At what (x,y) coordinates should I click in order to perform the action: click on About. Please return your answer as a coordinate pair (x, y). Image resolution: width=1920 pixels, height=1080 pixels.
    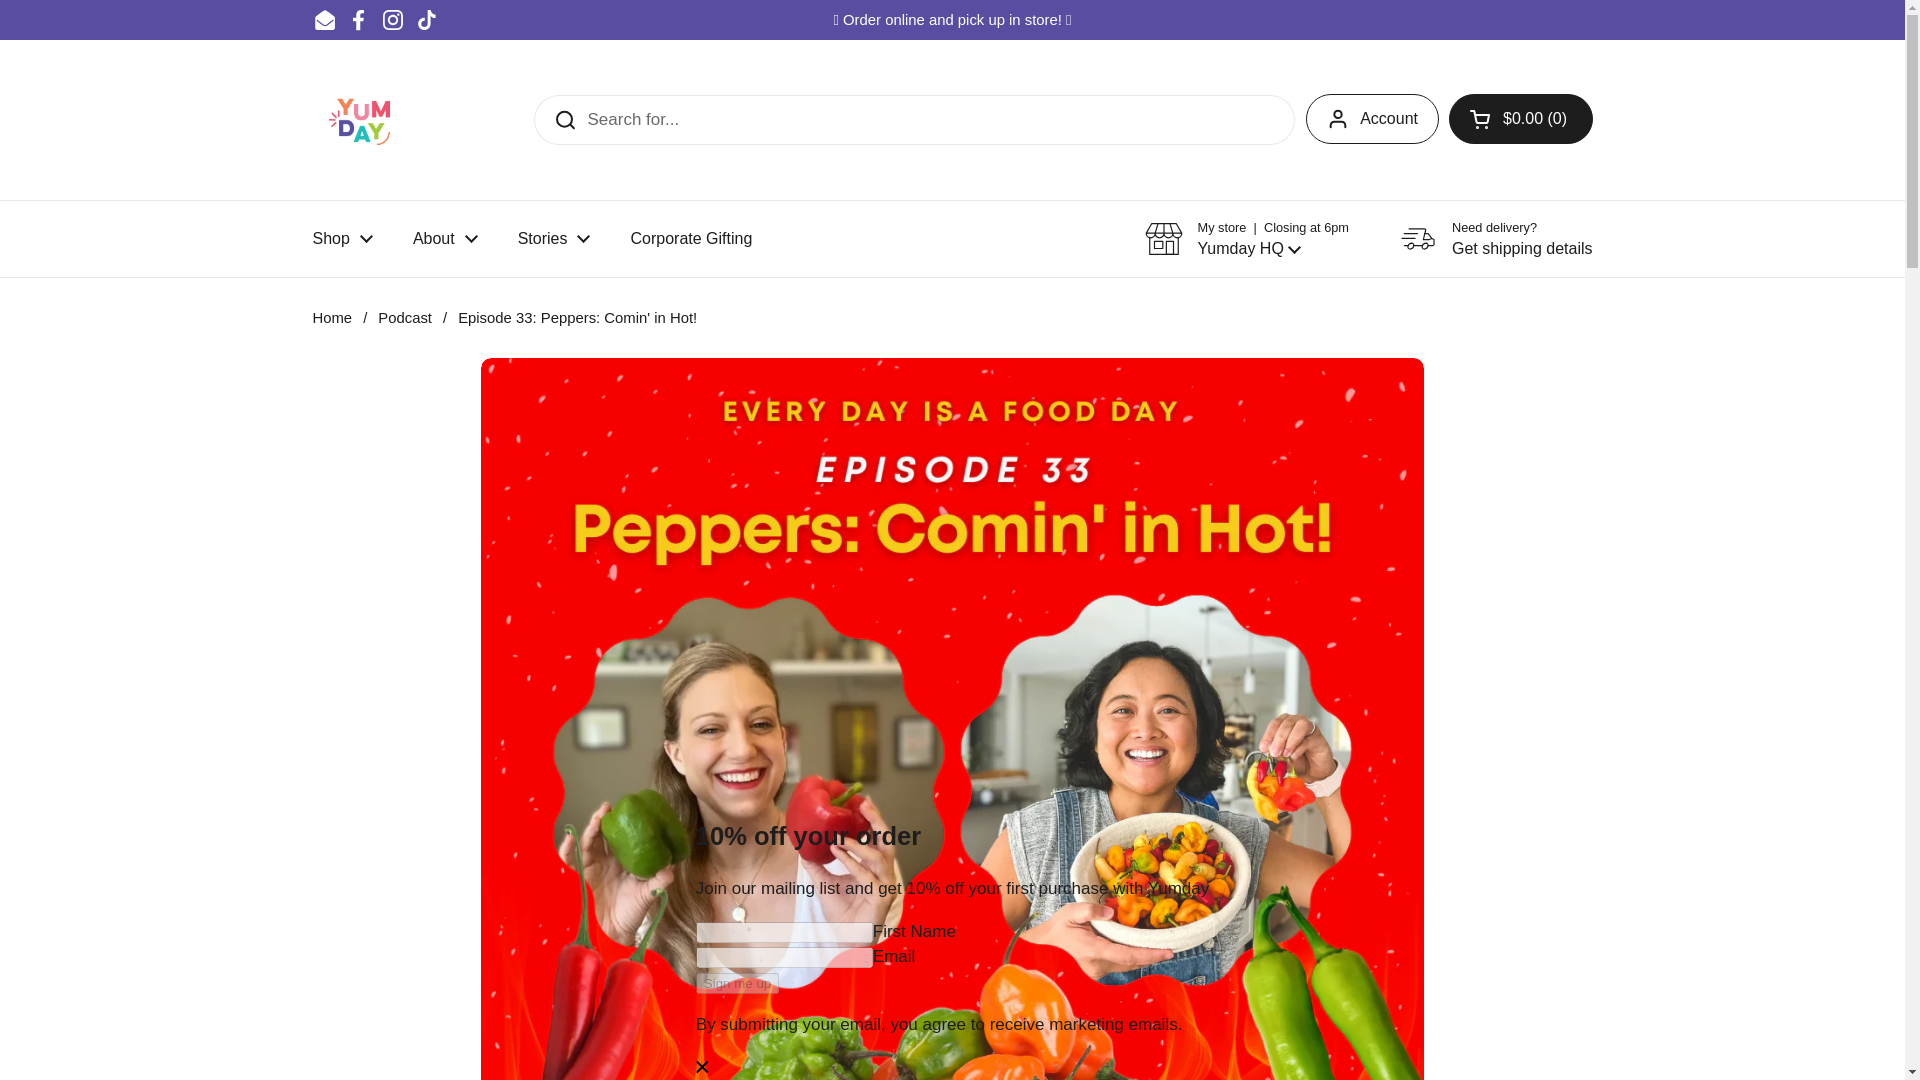
    Looking at the image, I should click on (426, 20).